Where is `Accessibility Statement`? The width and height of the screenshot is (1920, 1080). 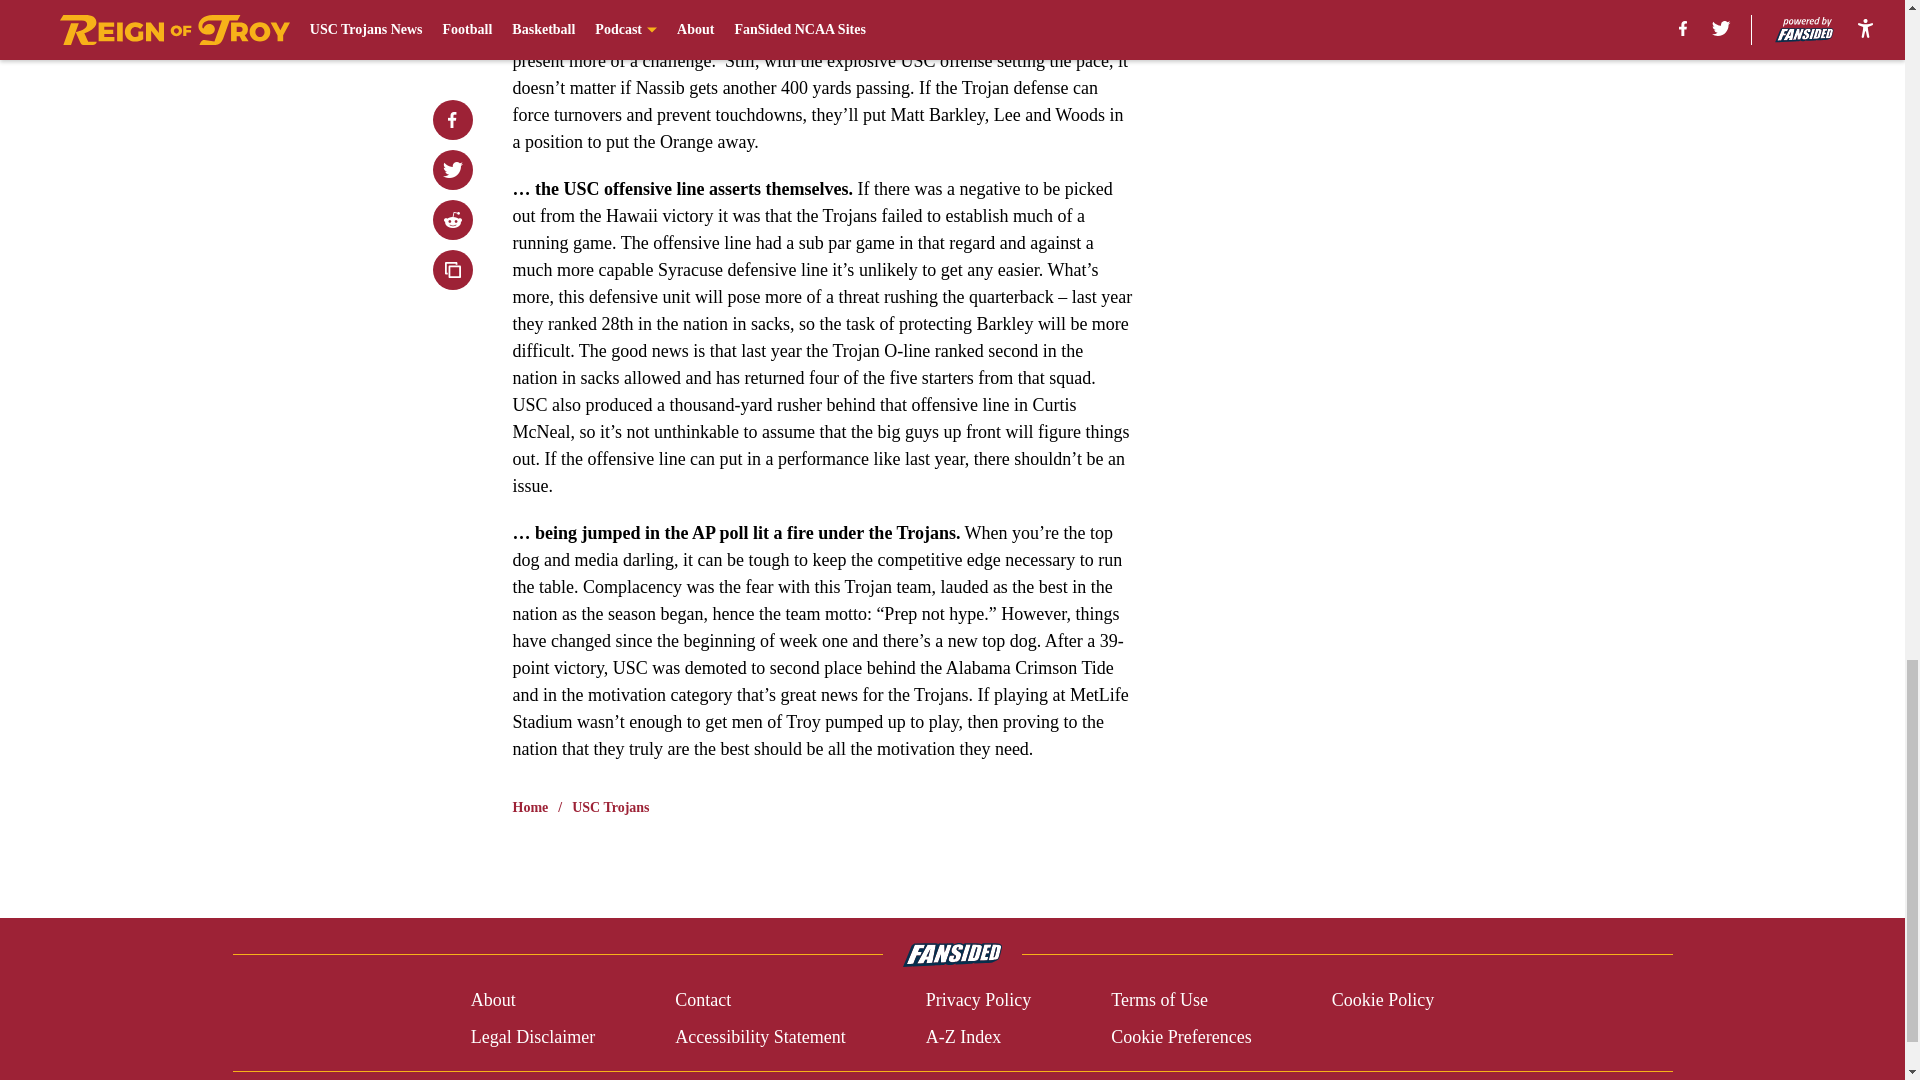
Accessibility Statement is located at coordinates (760, 1036).